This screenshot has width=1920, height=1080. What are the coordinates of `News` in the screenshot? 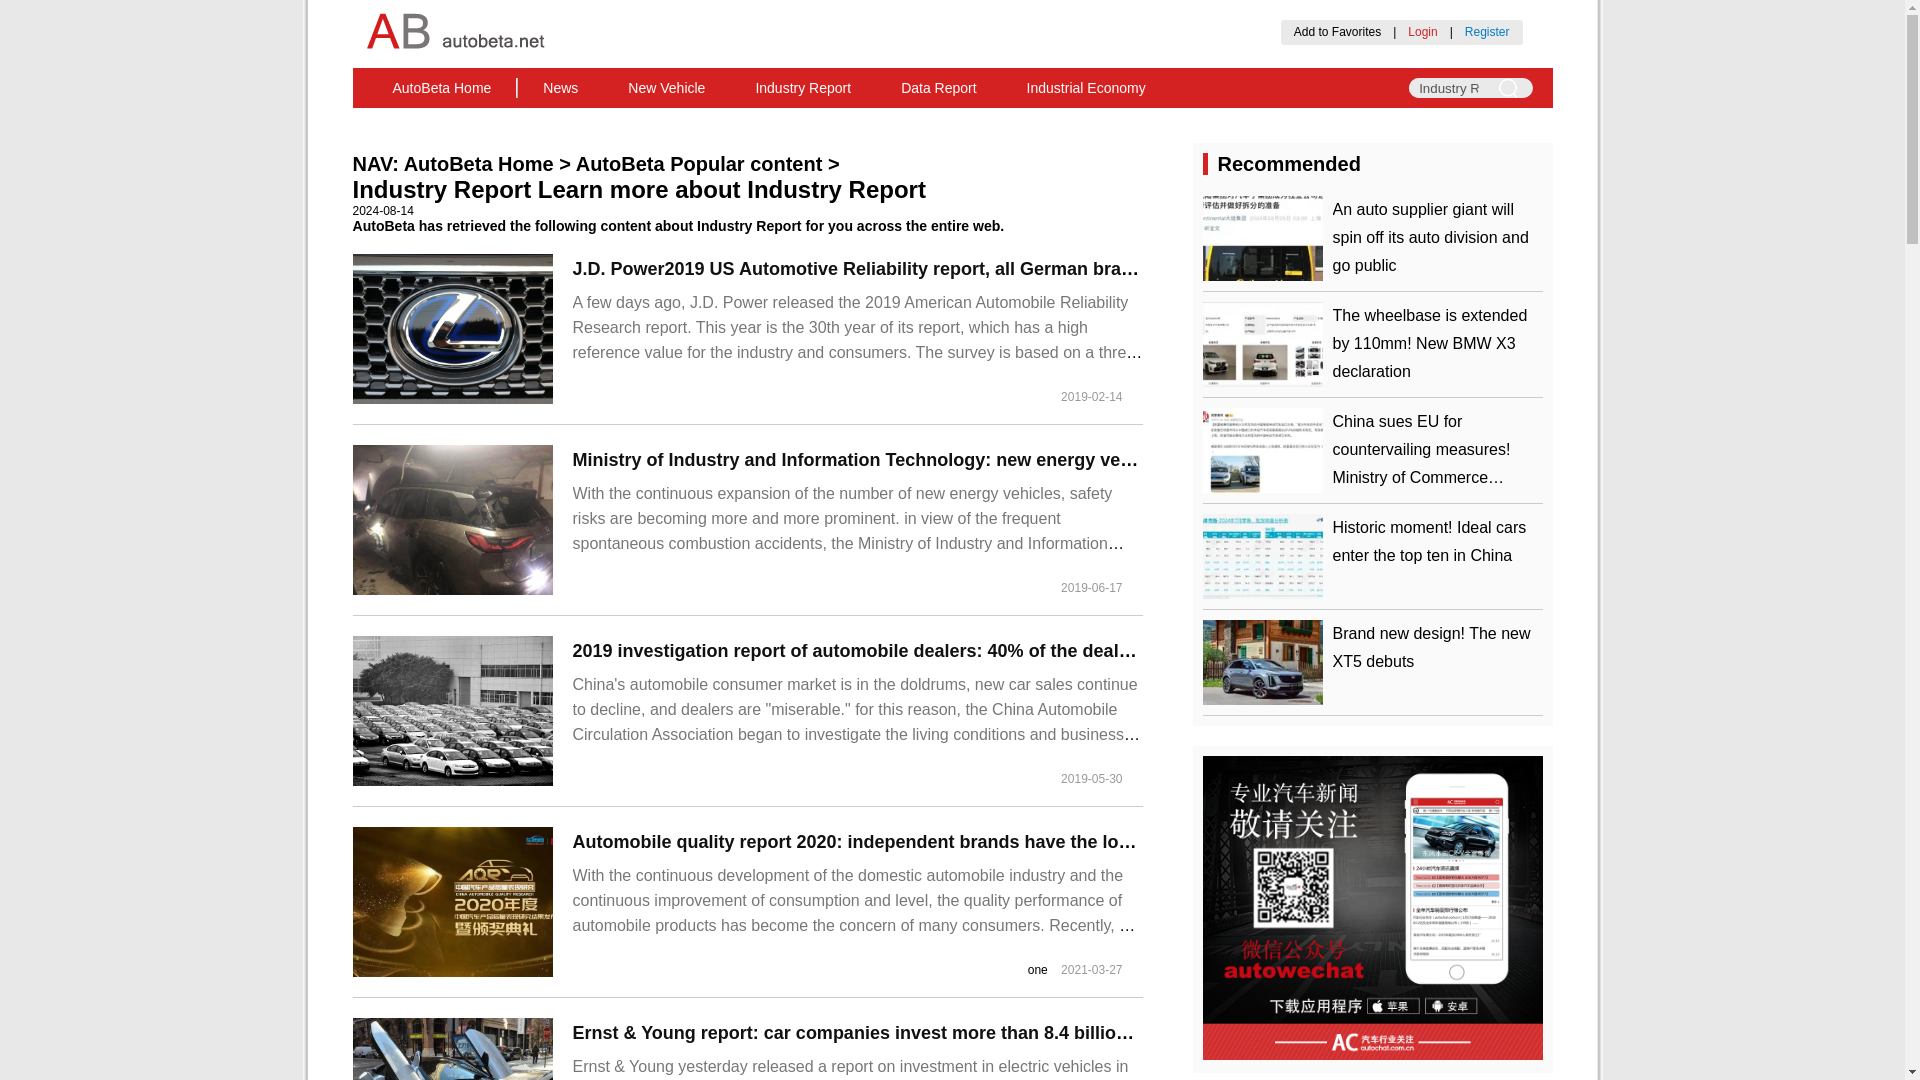 It's located at (560, 88).